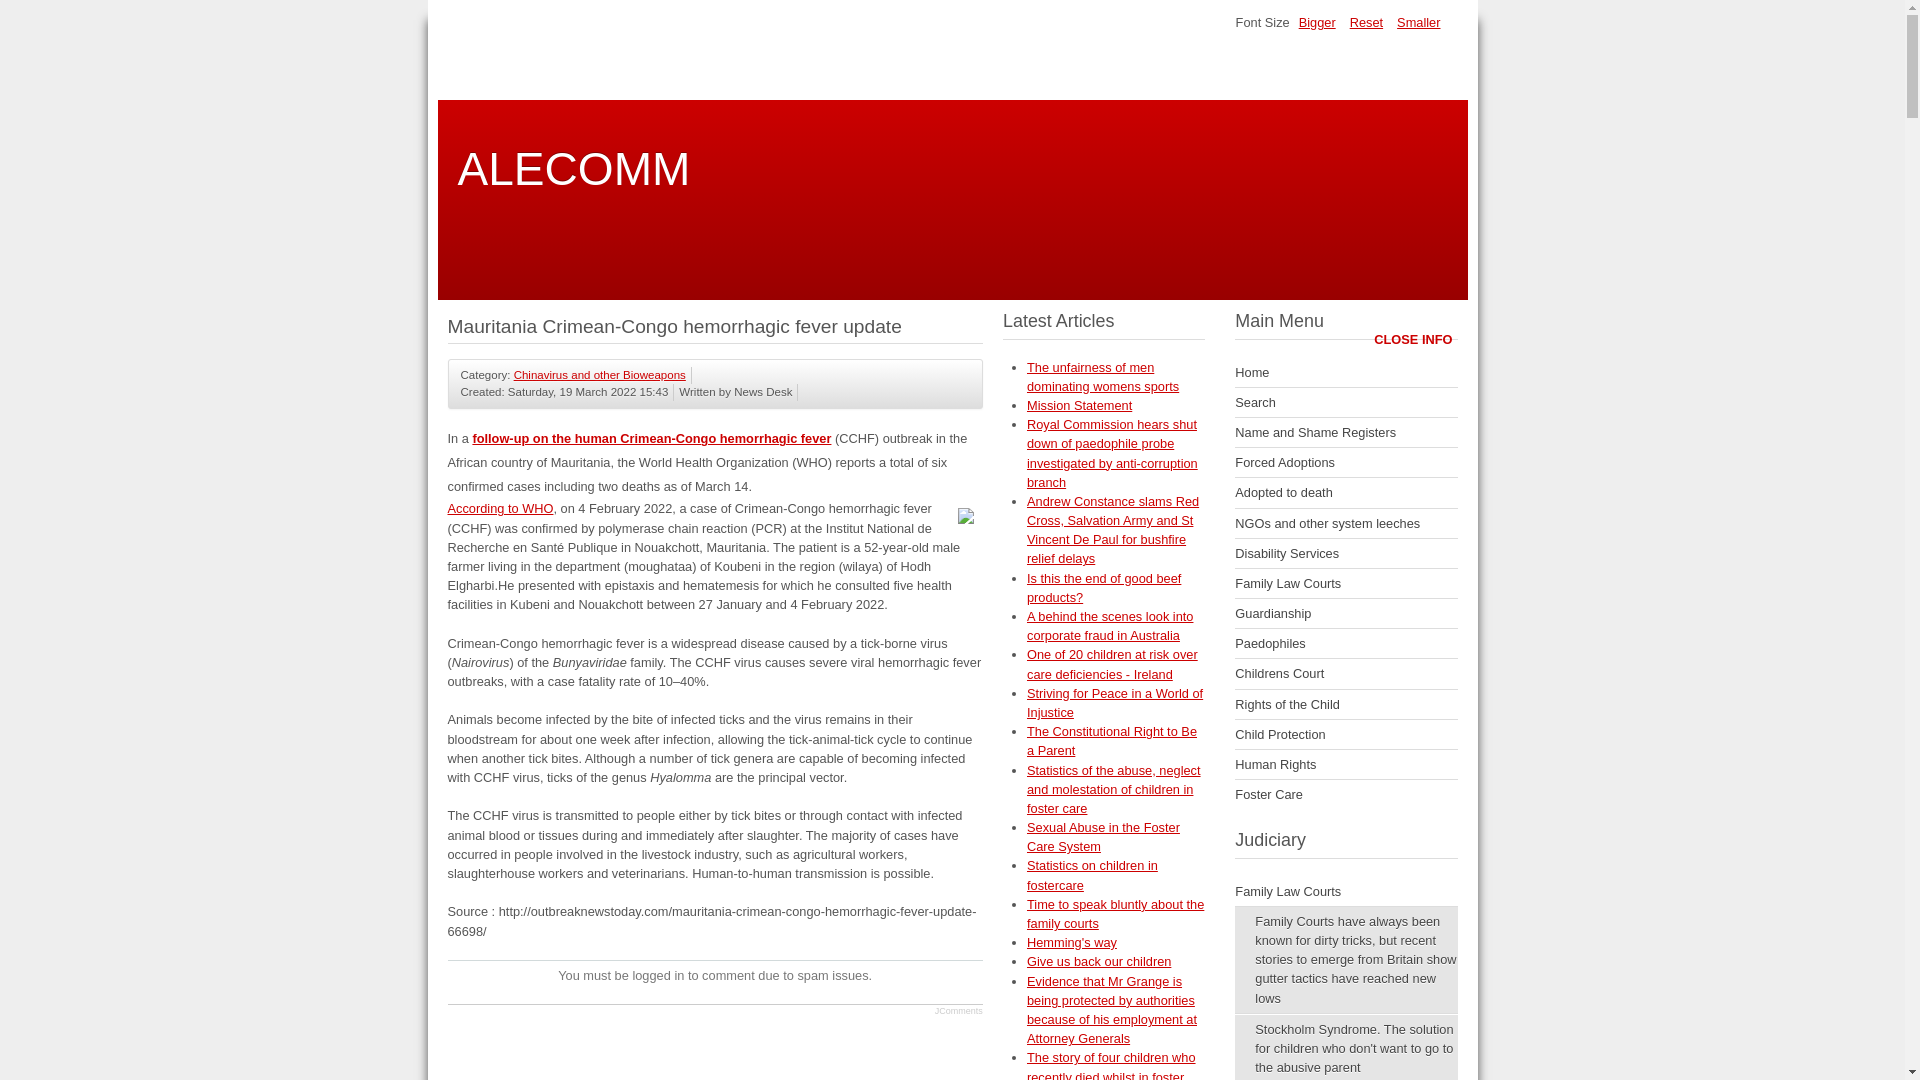  I want to click on Decrease size, so click(1418, 22).